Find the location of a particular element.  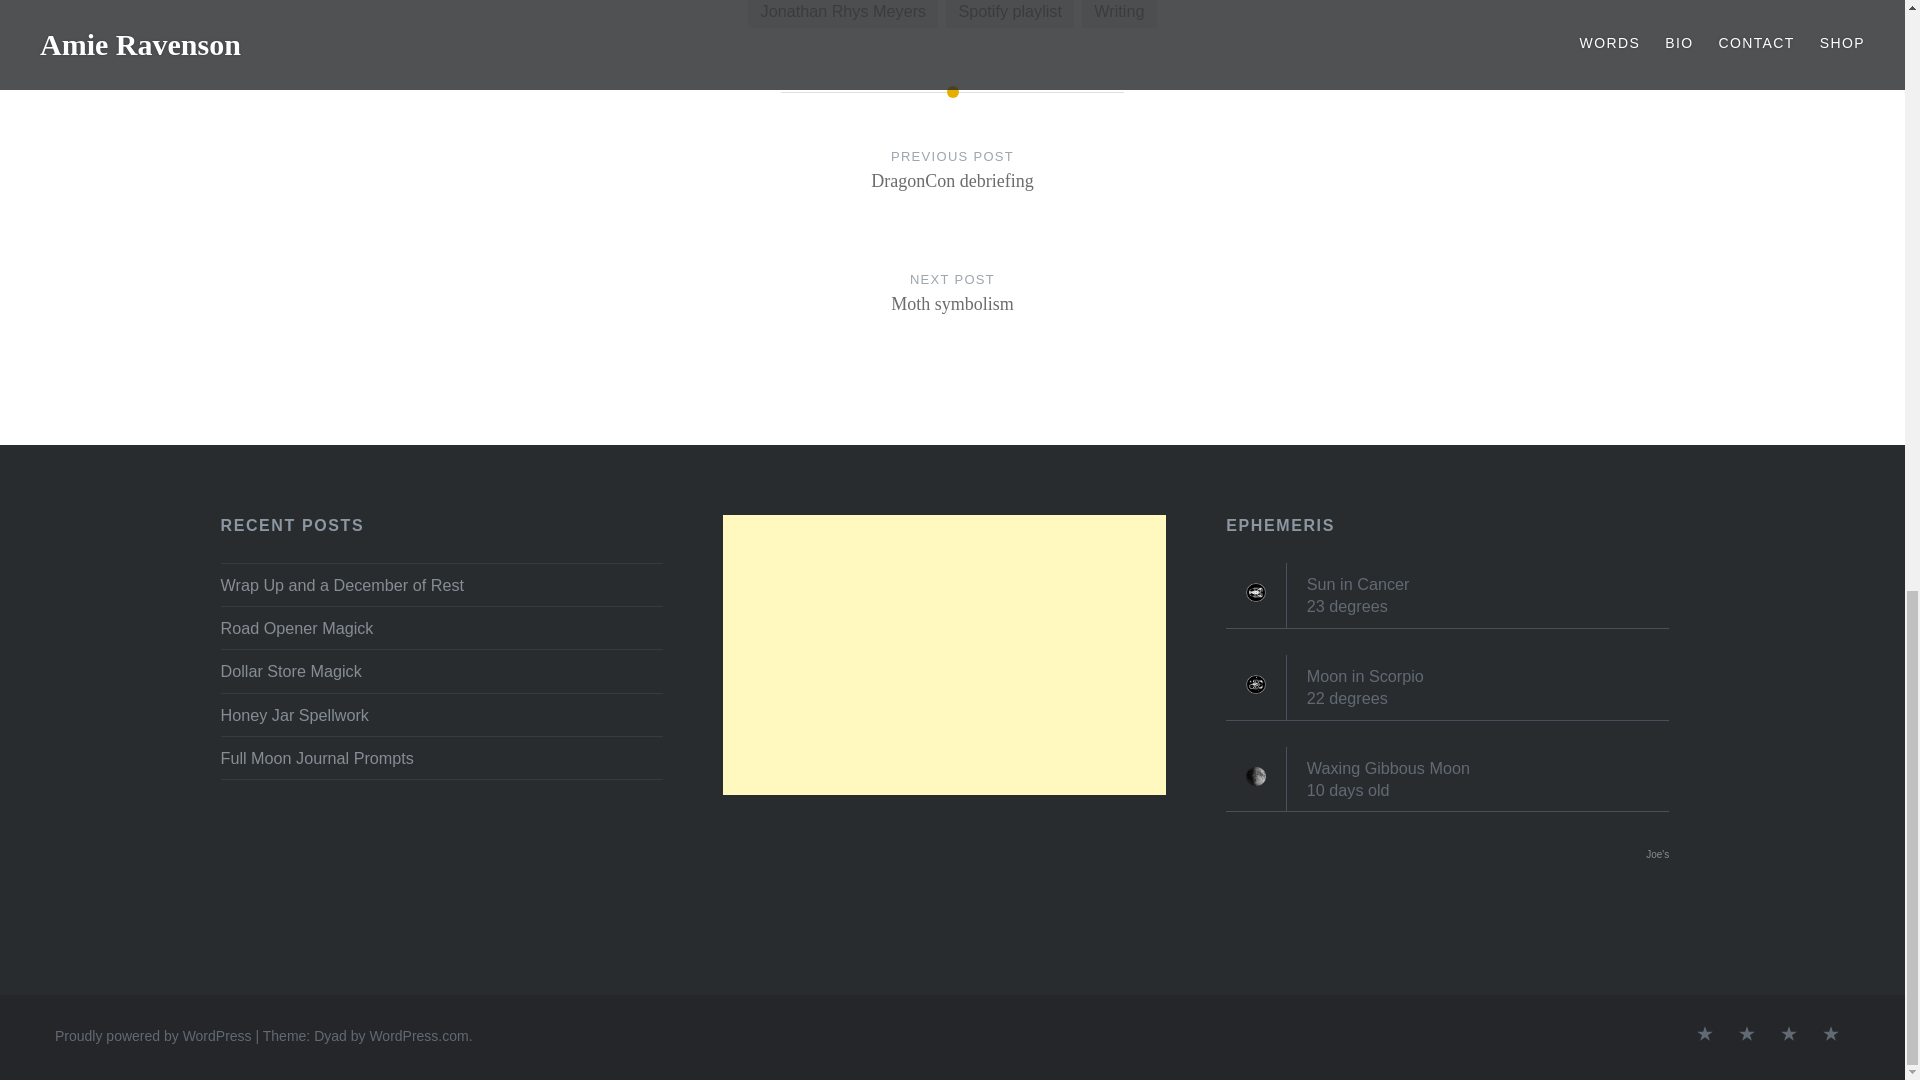

BIO is located at coordinates (1704, 1034).